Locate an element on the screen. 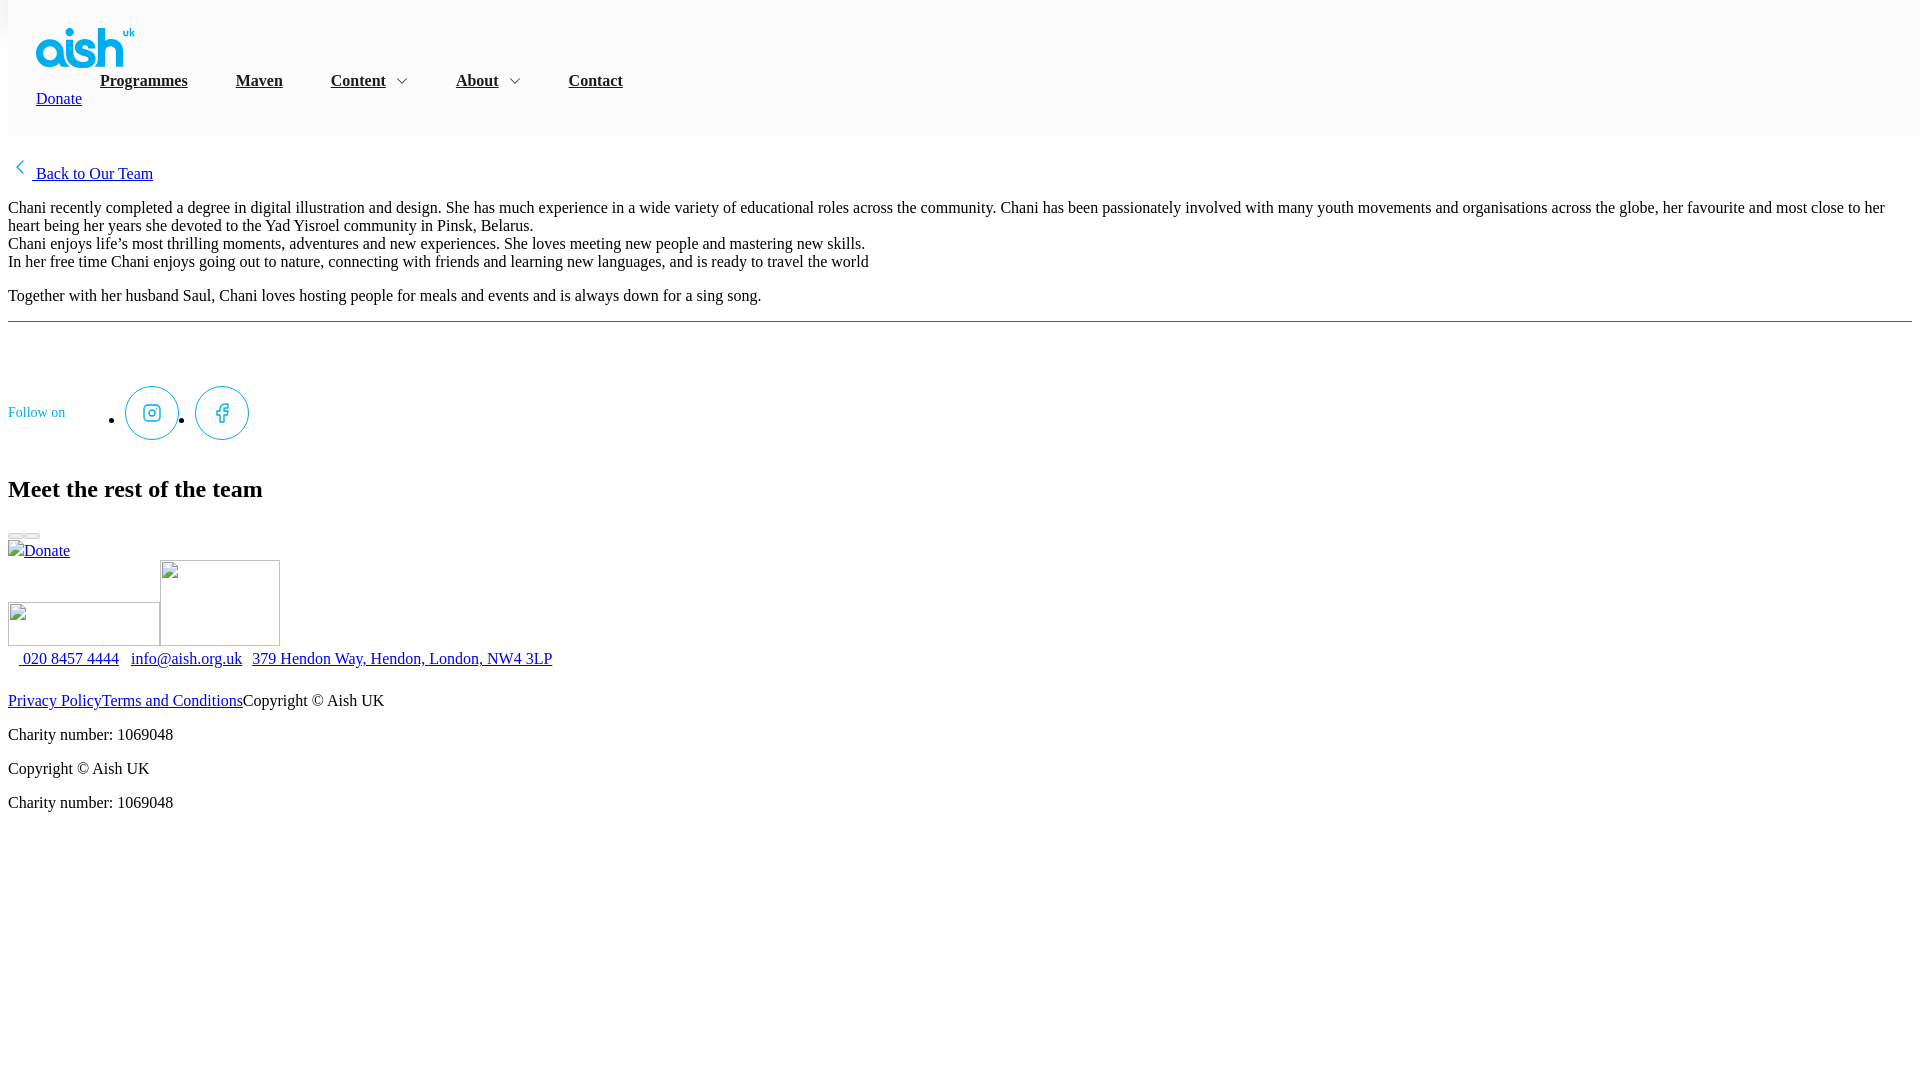 This screenshot has height=1080, width=1920. About is located at coordinates (488, 80).